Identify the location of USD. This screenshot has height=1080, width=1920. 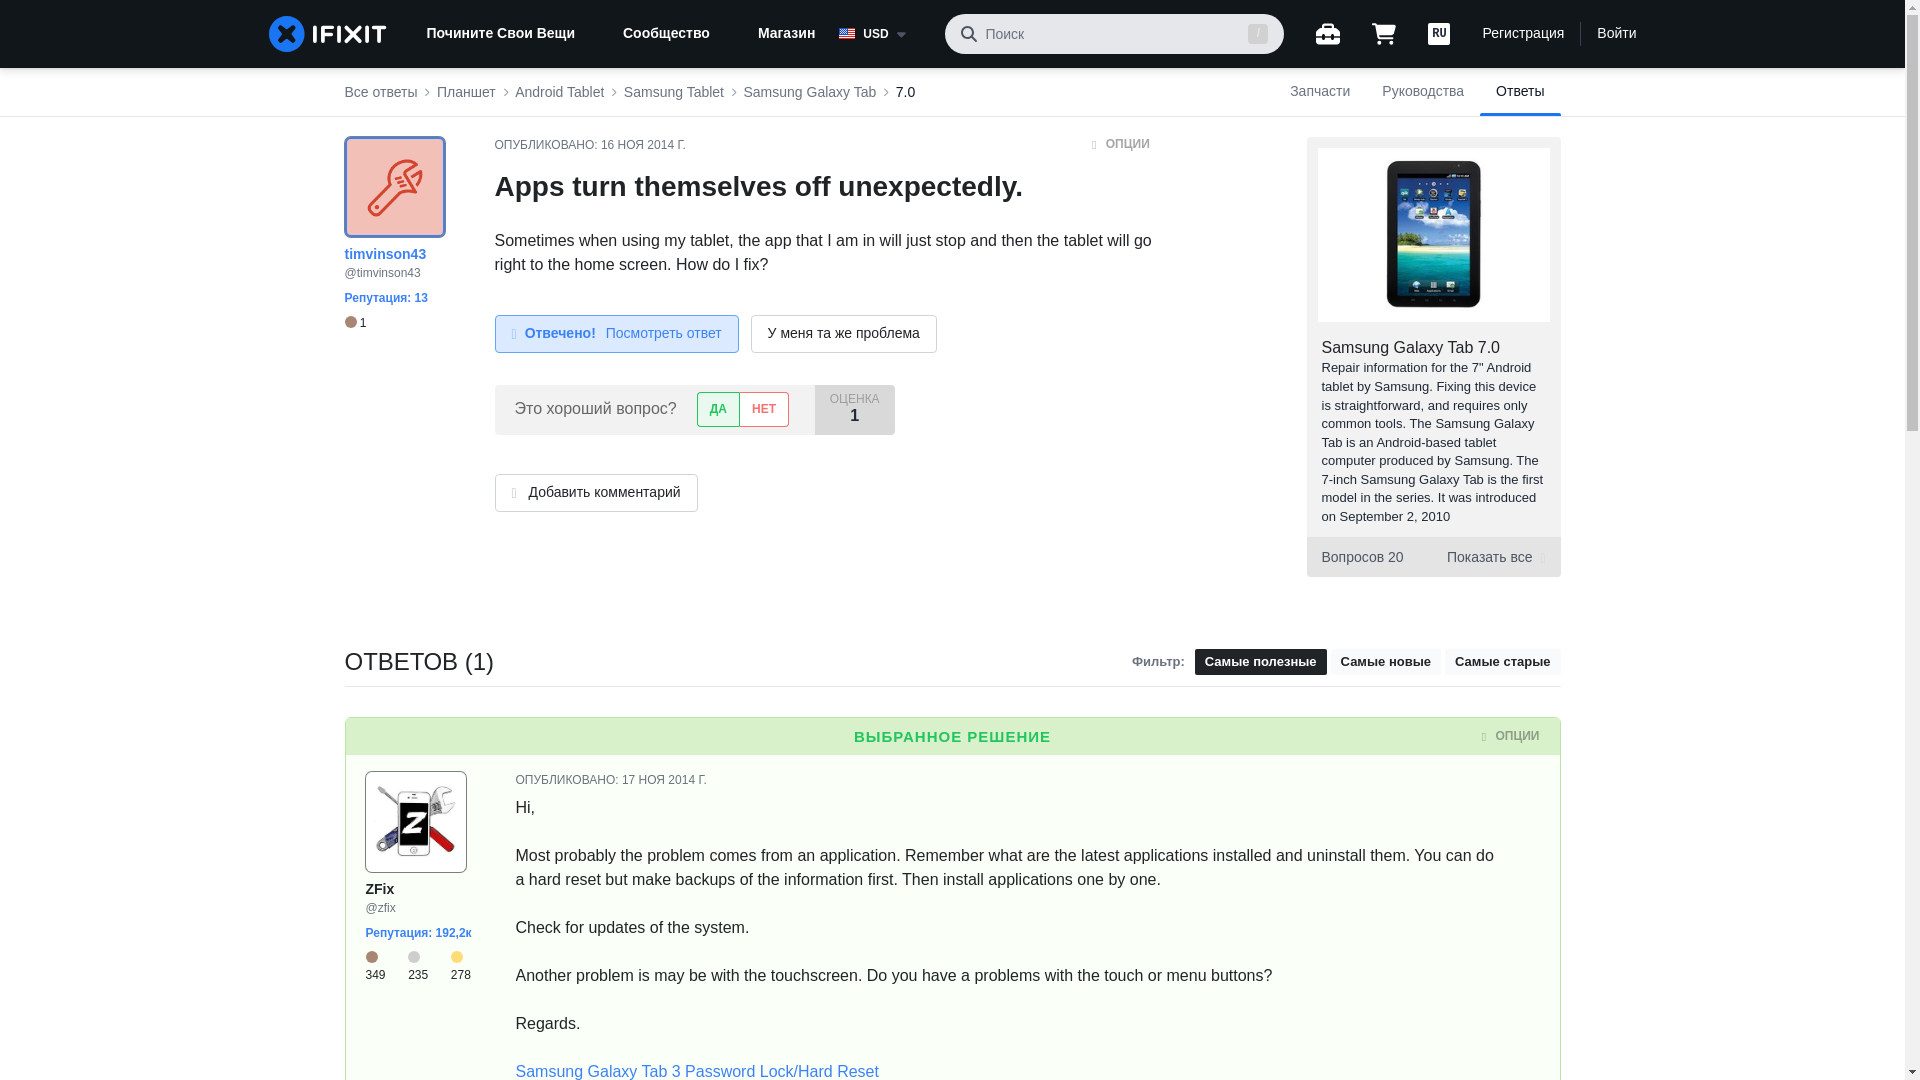
(884, 34).